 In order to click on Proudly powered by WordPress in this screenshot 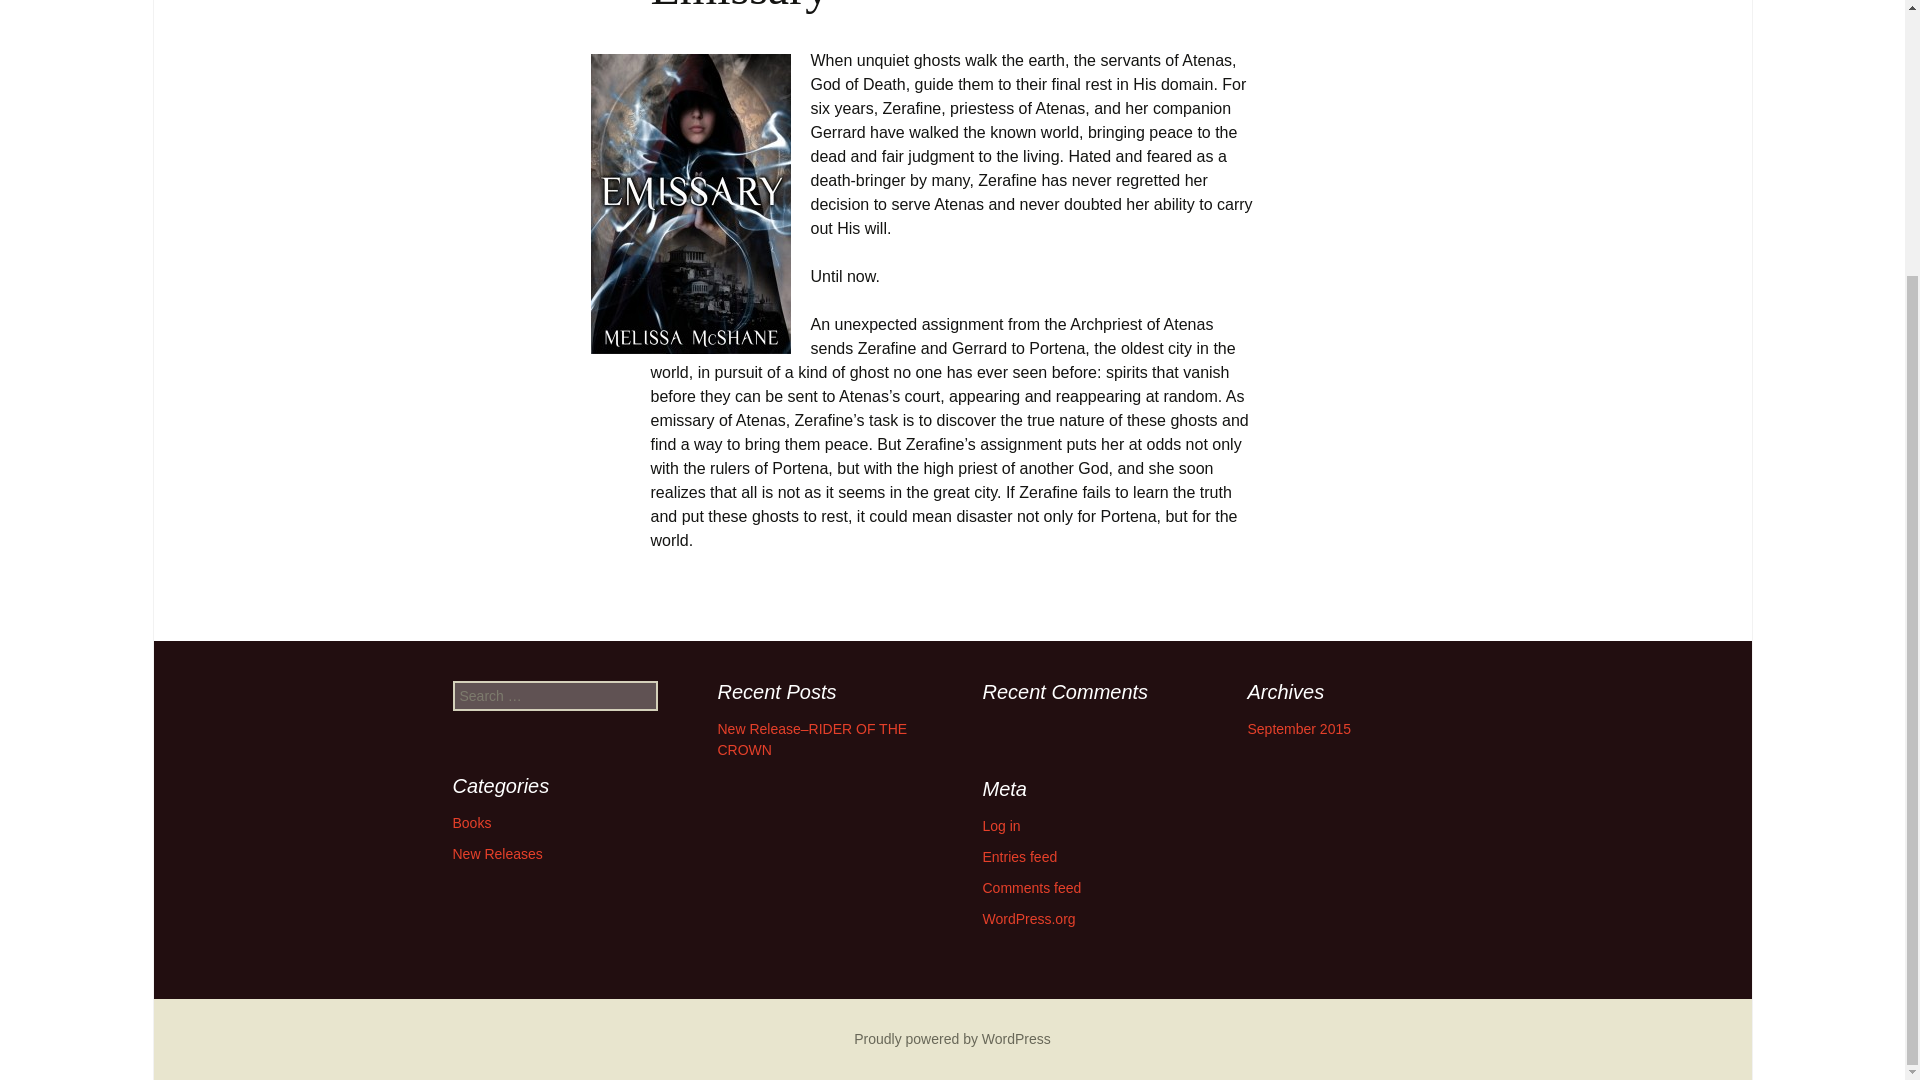, I will do `click(952, 1038)`.